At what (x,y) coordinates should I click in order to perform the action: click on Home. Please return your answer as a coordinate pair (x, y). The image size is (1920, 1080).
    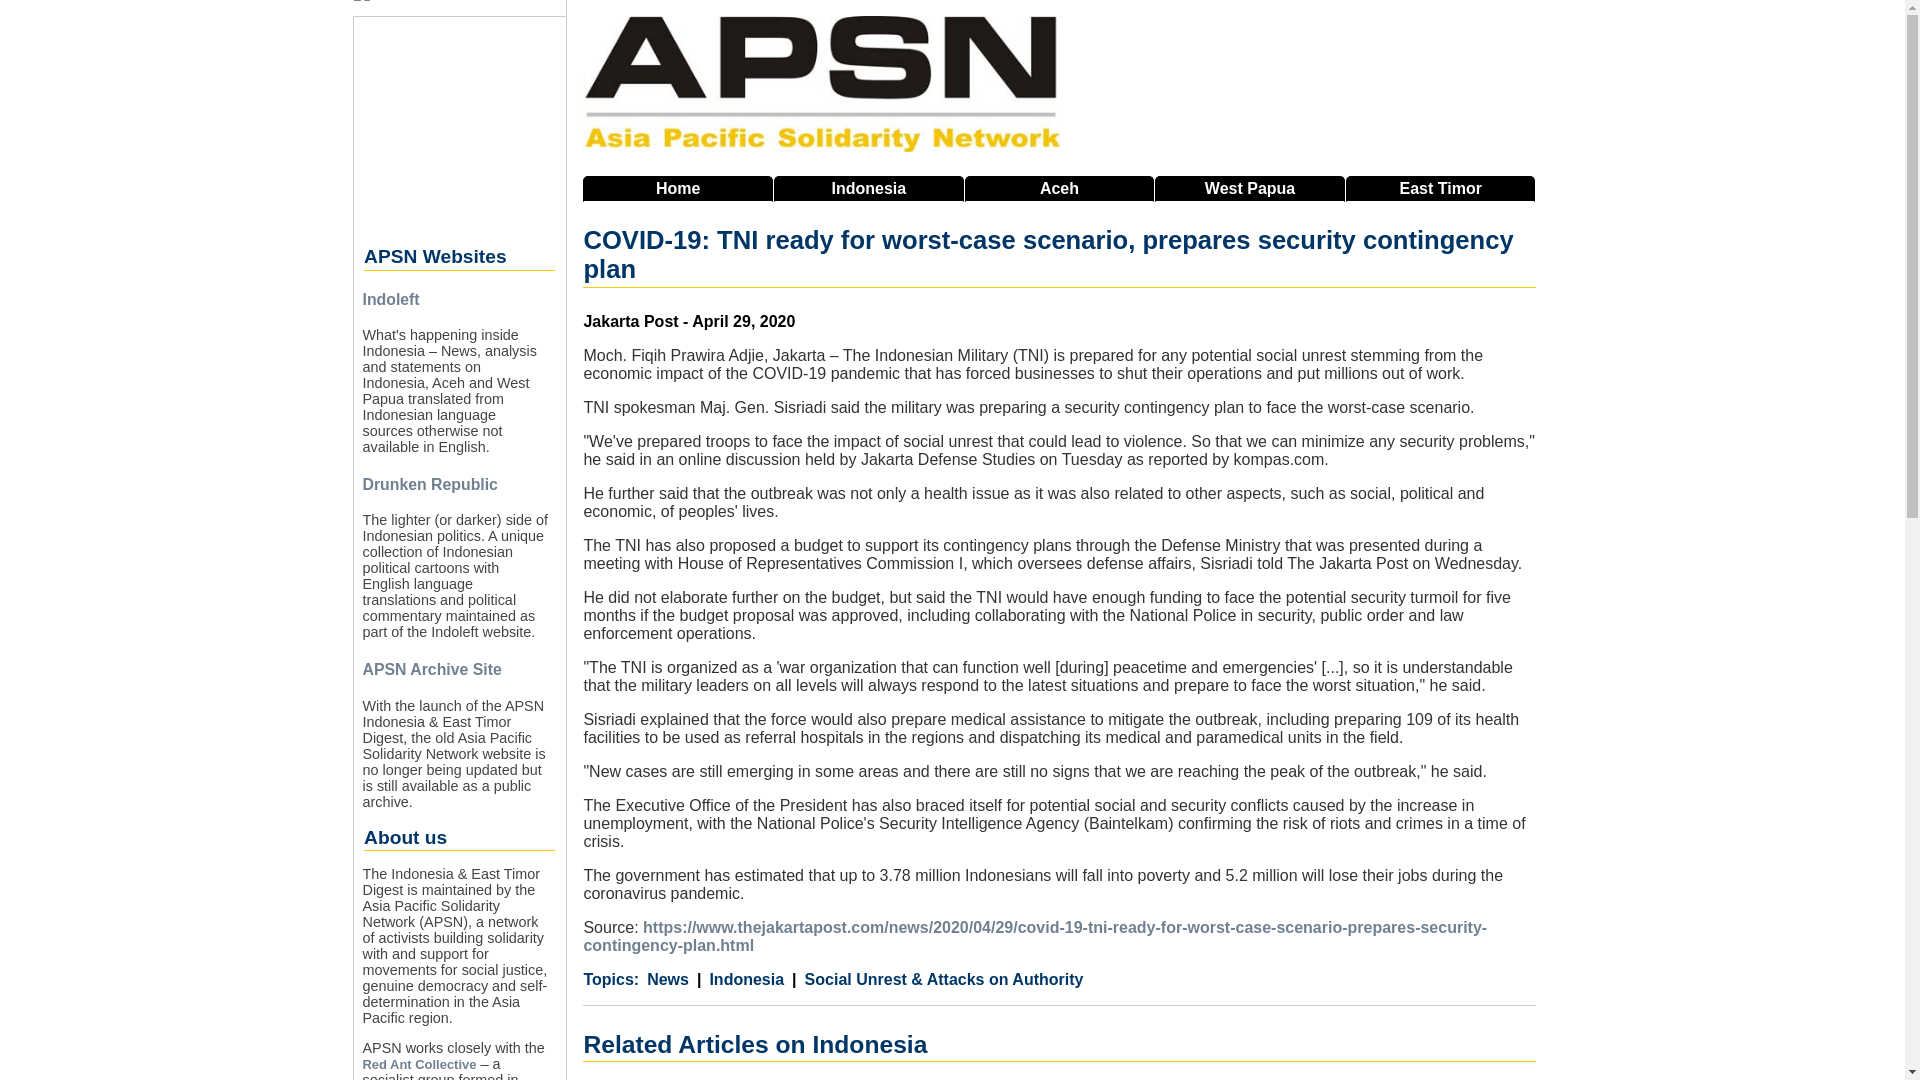
    Looking at the image, I should click on (678, 188).